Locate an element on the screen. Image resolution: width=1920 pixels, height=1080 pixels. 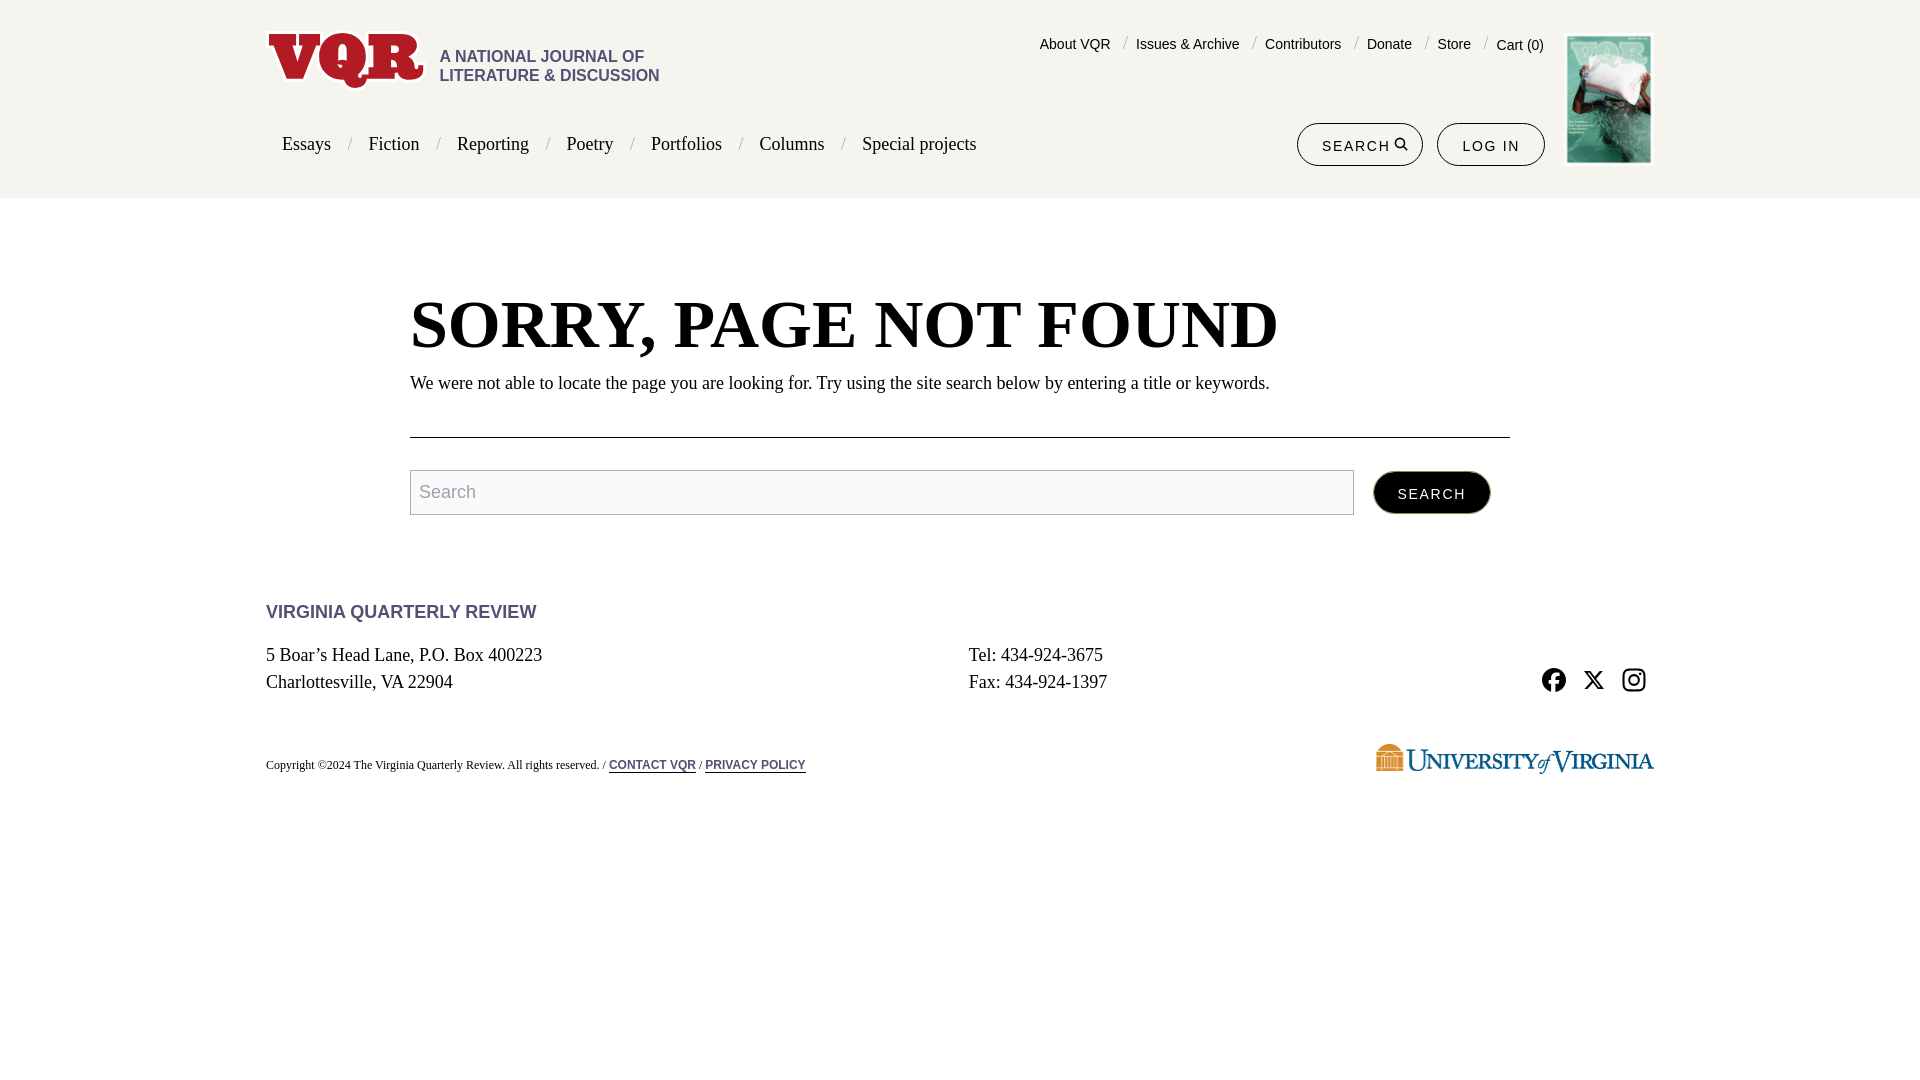
X is located at coordinates (1594, 678).